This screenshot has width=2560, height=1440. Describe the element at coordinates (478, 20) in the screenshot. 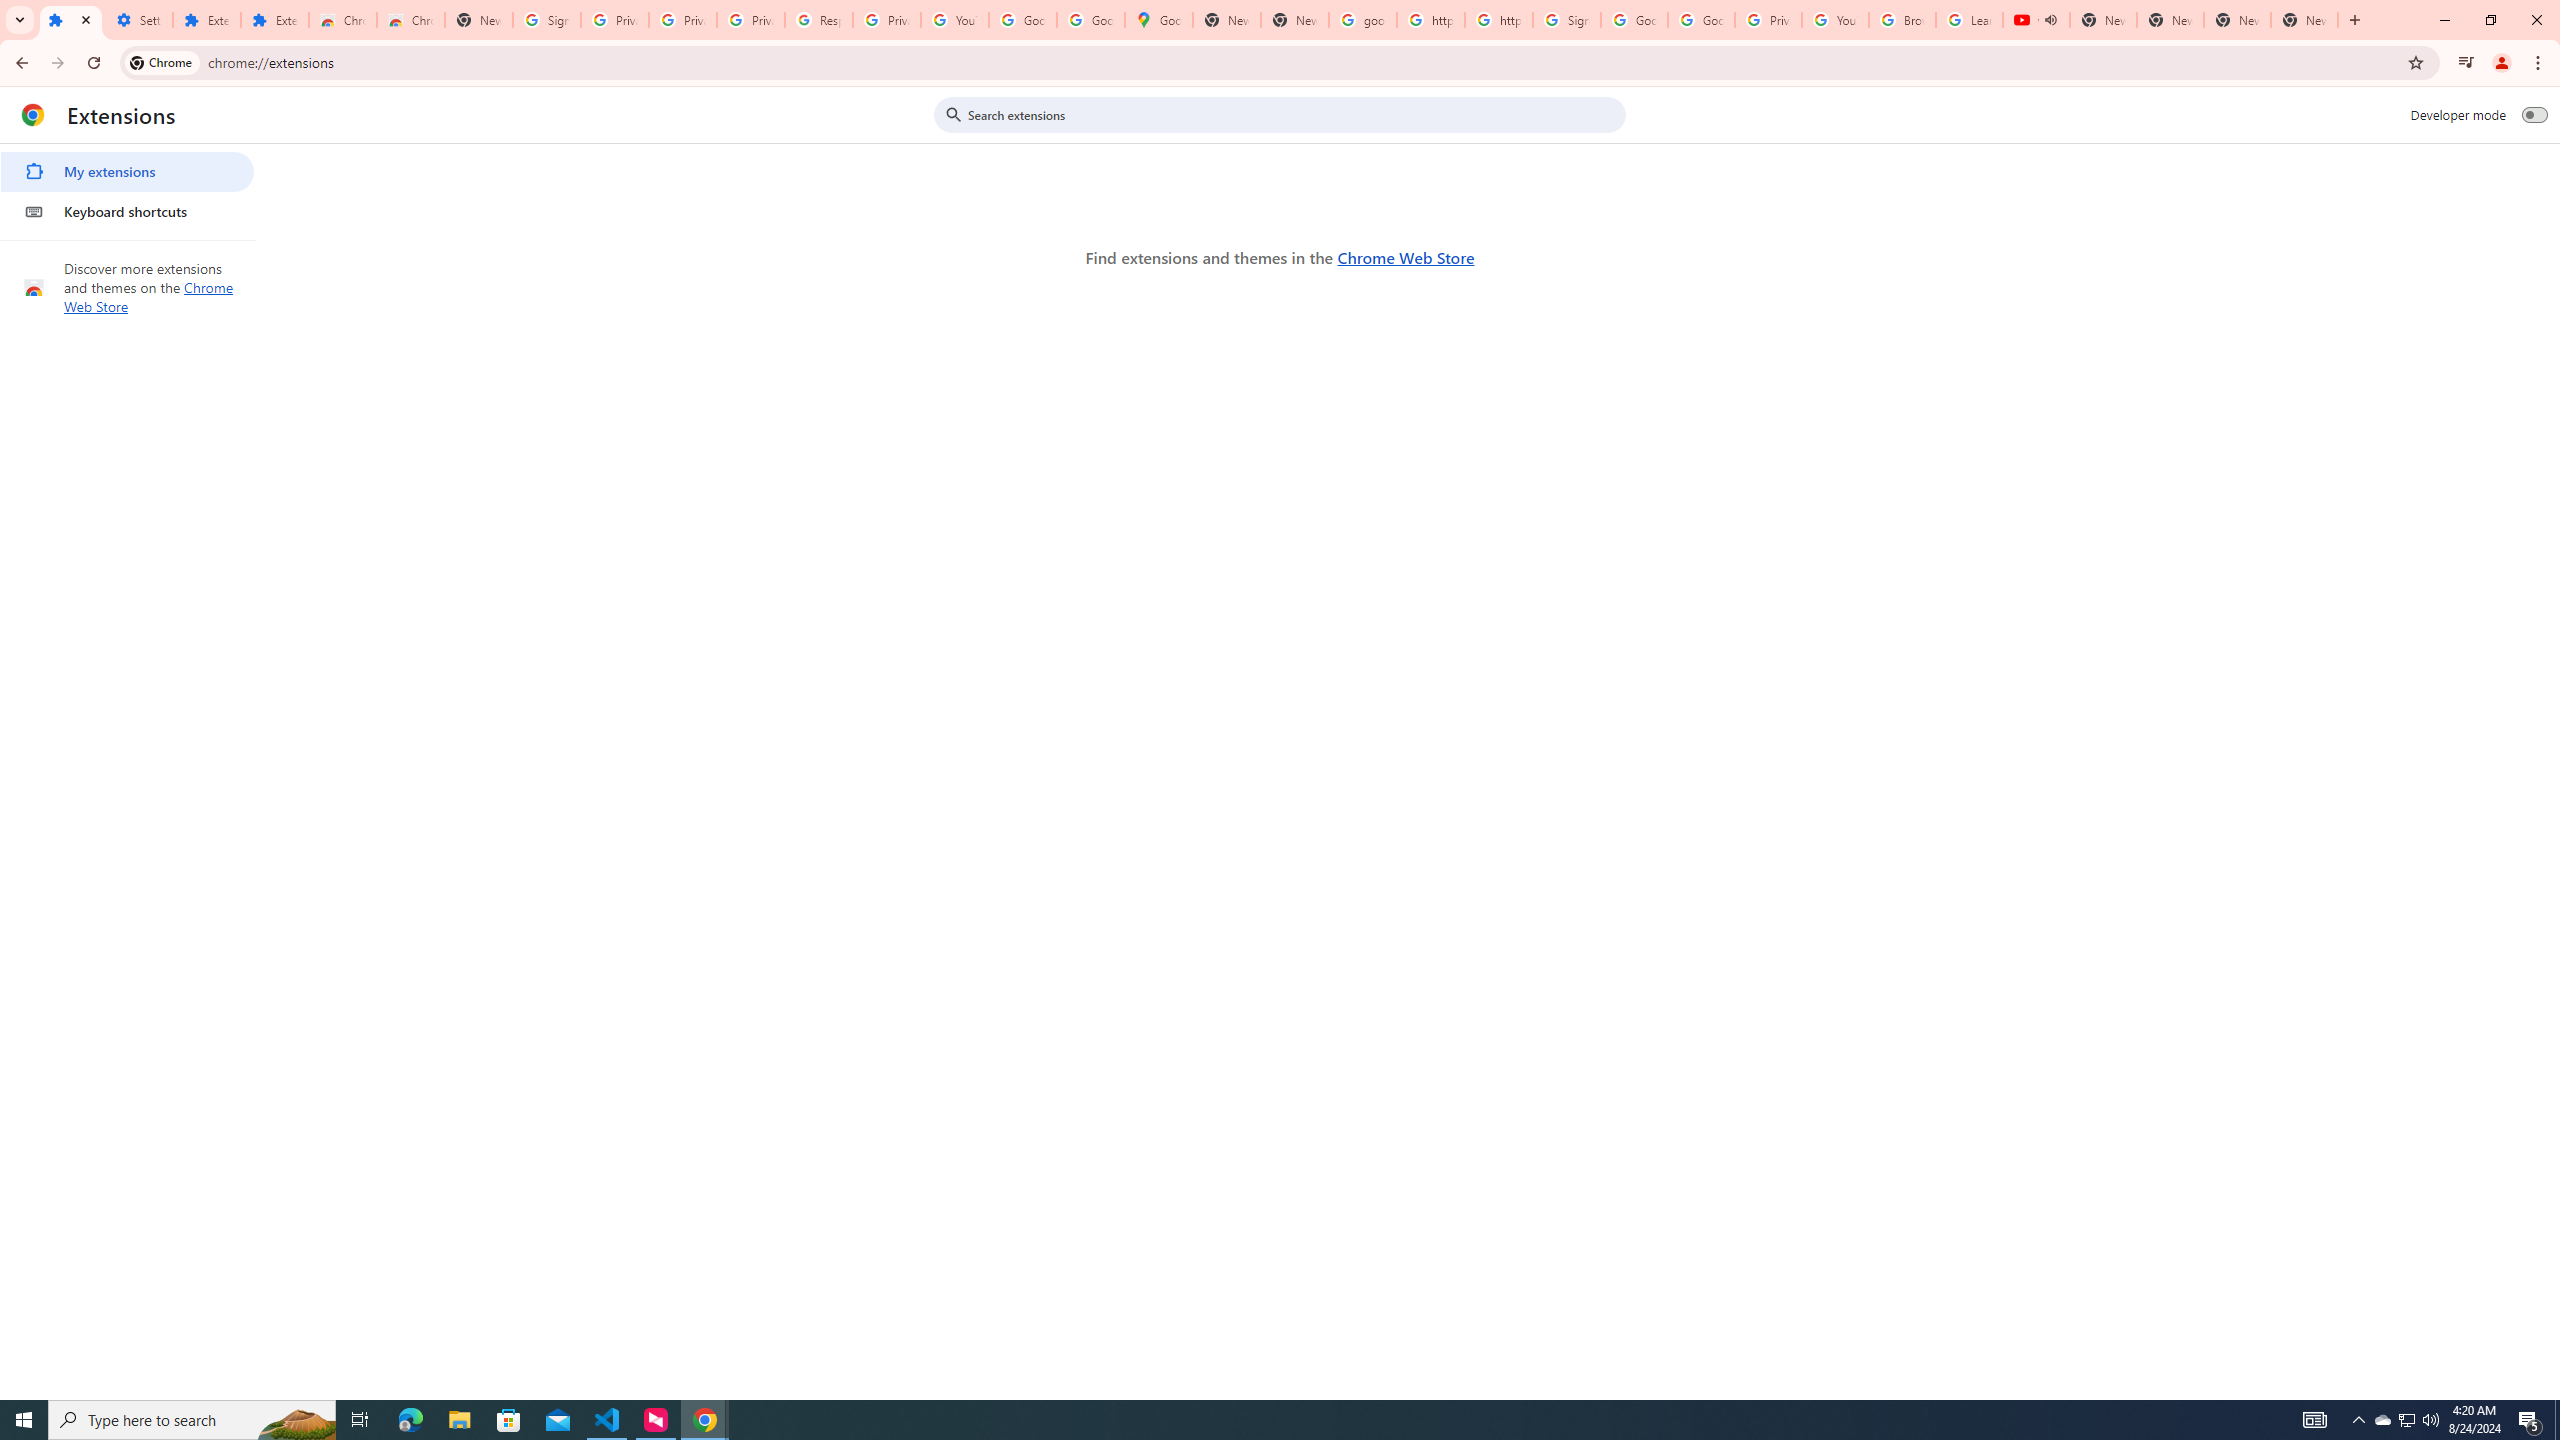

I see `New Tab` at that location.